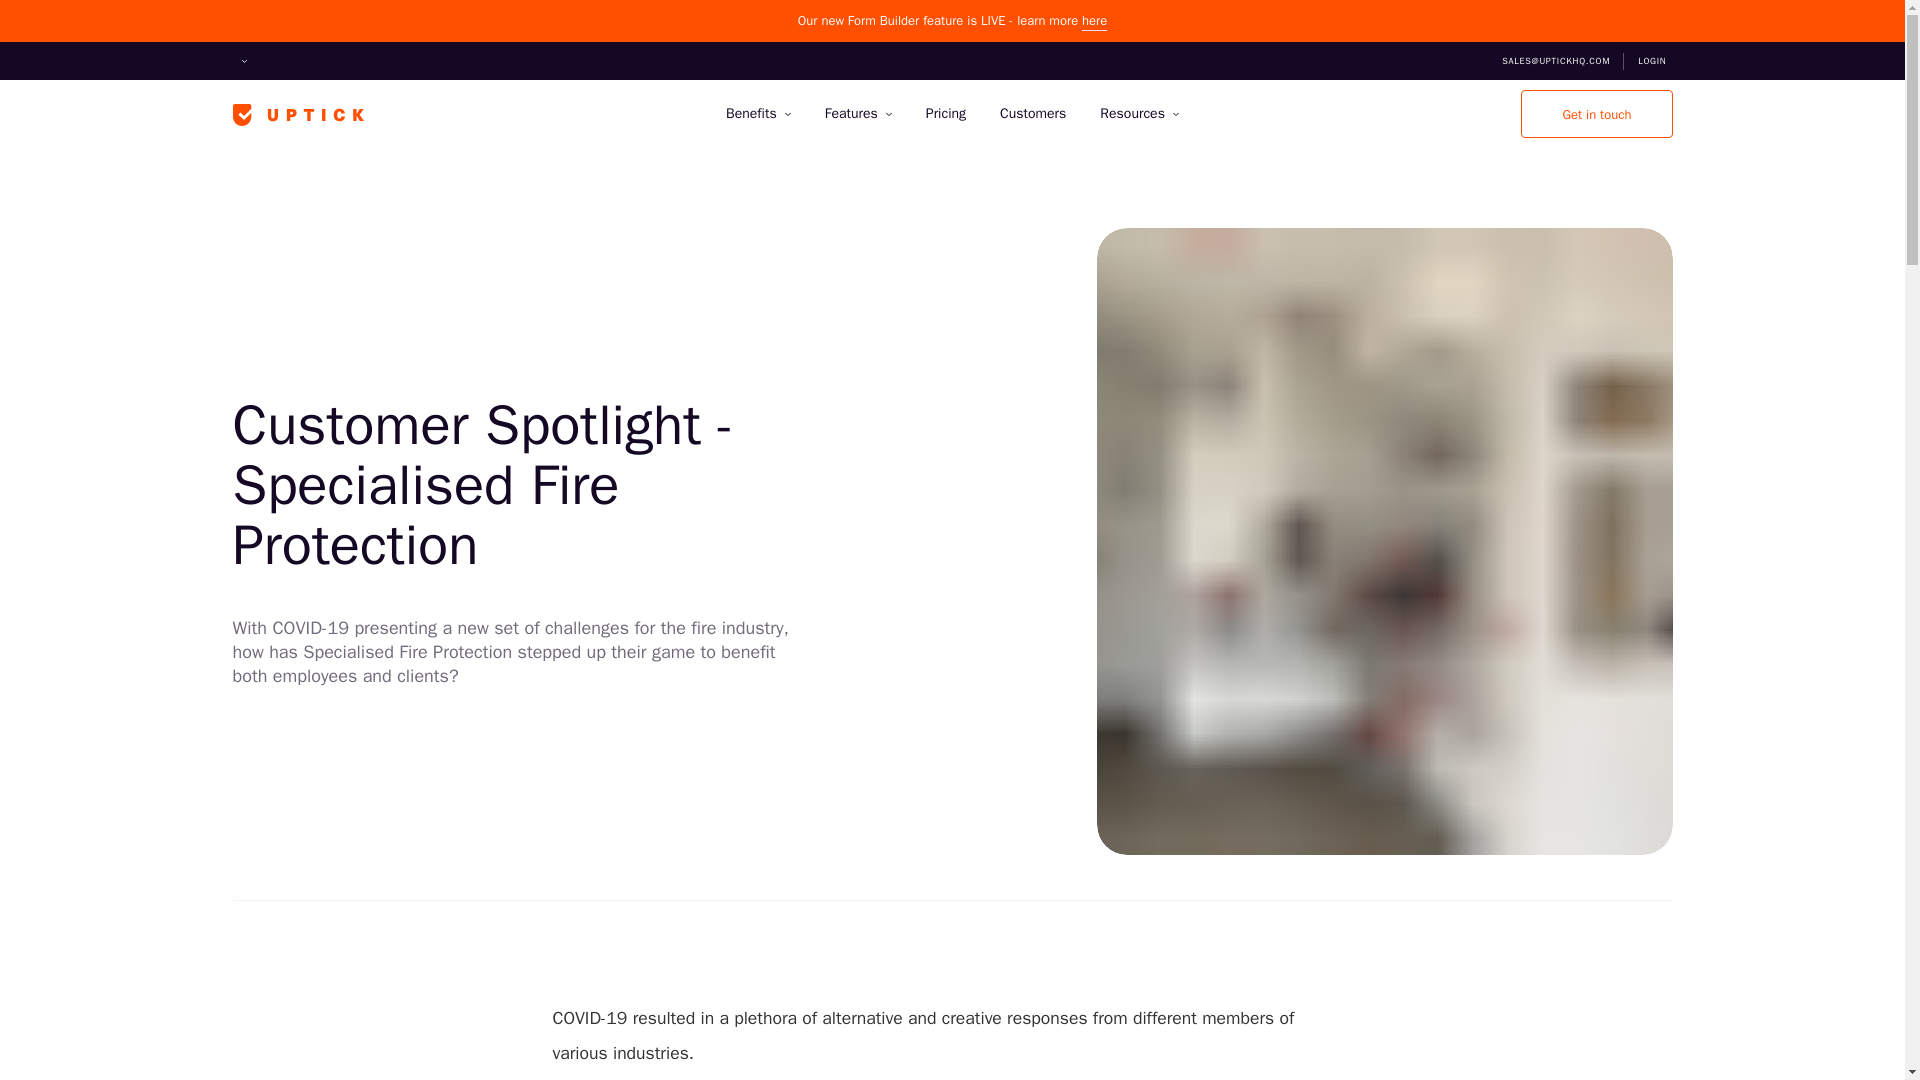  I want to click on Customers, so click(1032, 113).